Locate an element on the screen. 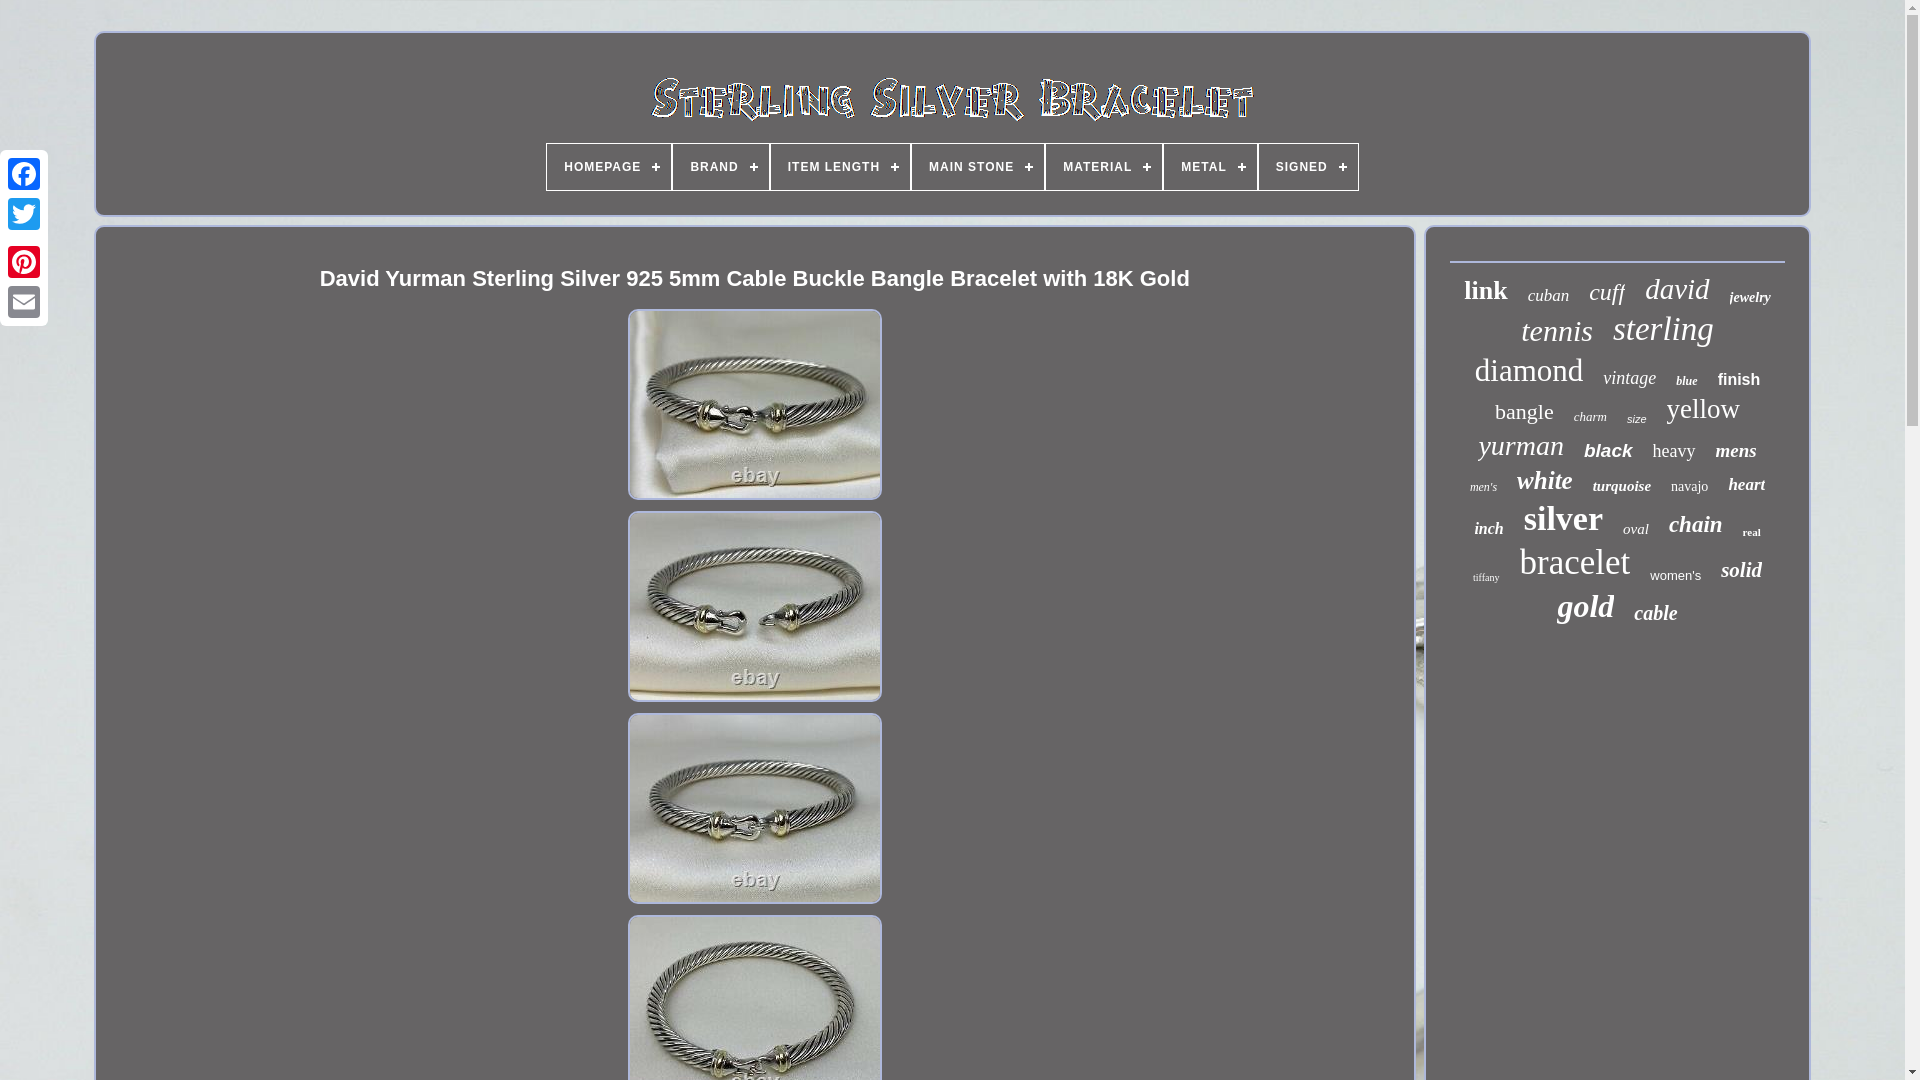  BRAND is located at coordinates (720, 166).